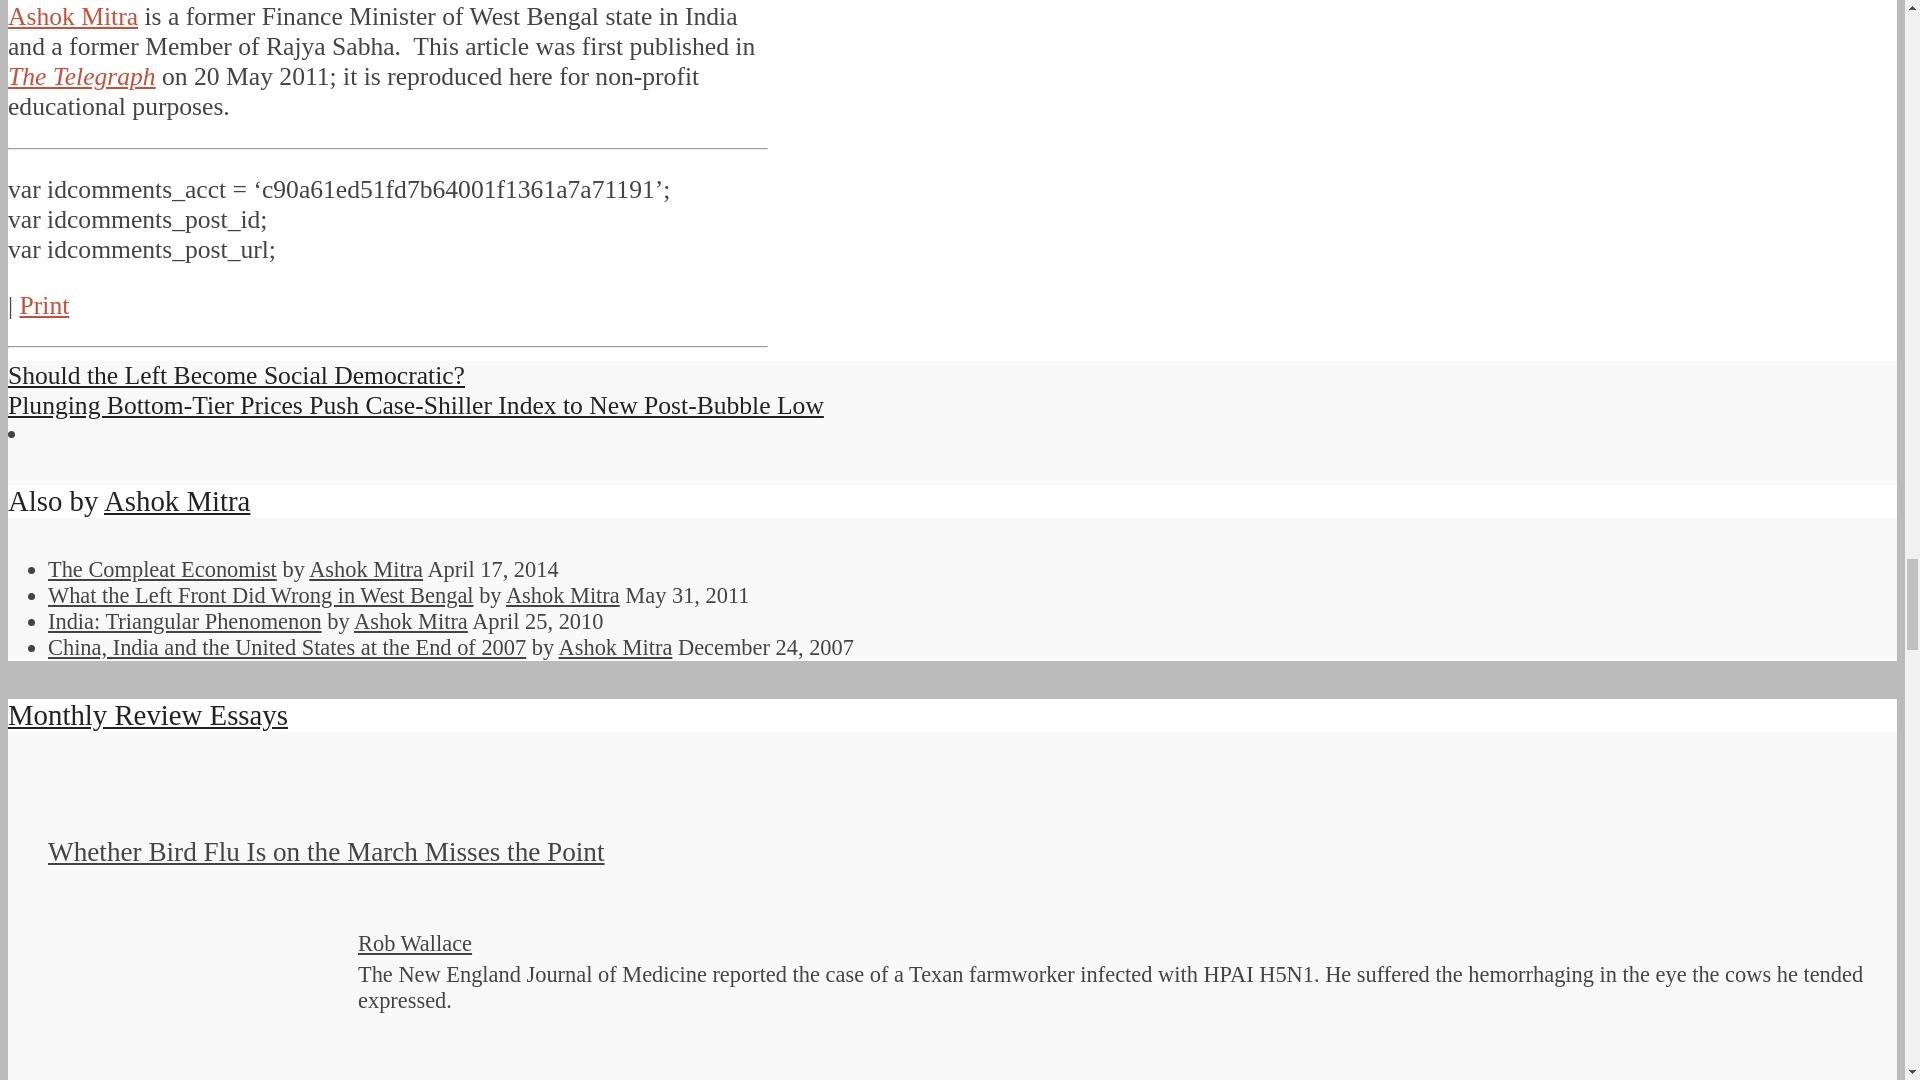 The height and width of the screenshot is (1080, 1920). What do you see at coordinates (414, 942) in the screenshot?
I see `Posts by Rob Wallace` at bounding box center [414, 942].